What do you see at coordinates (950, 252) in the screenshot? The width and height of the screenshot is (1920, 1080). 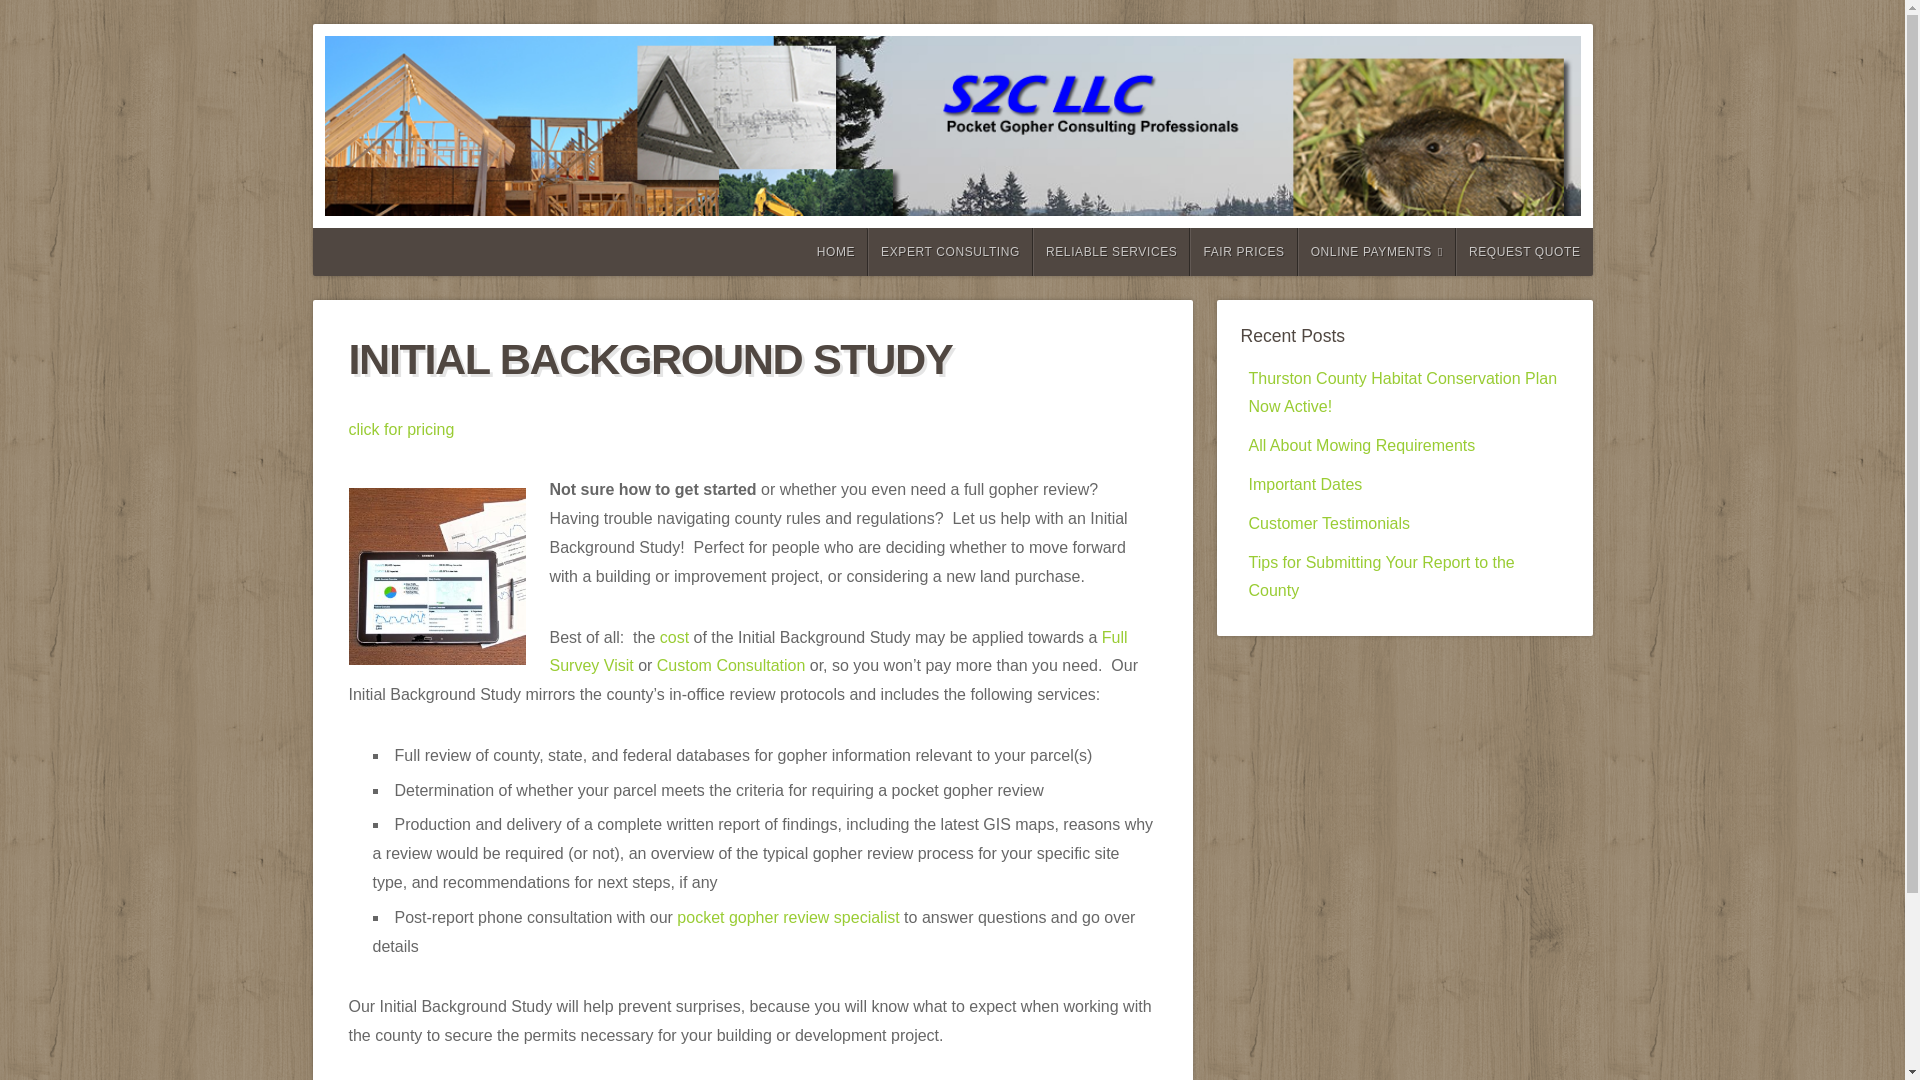 I see `EXPERT CONSULTING` at bounding box center [950, 252].